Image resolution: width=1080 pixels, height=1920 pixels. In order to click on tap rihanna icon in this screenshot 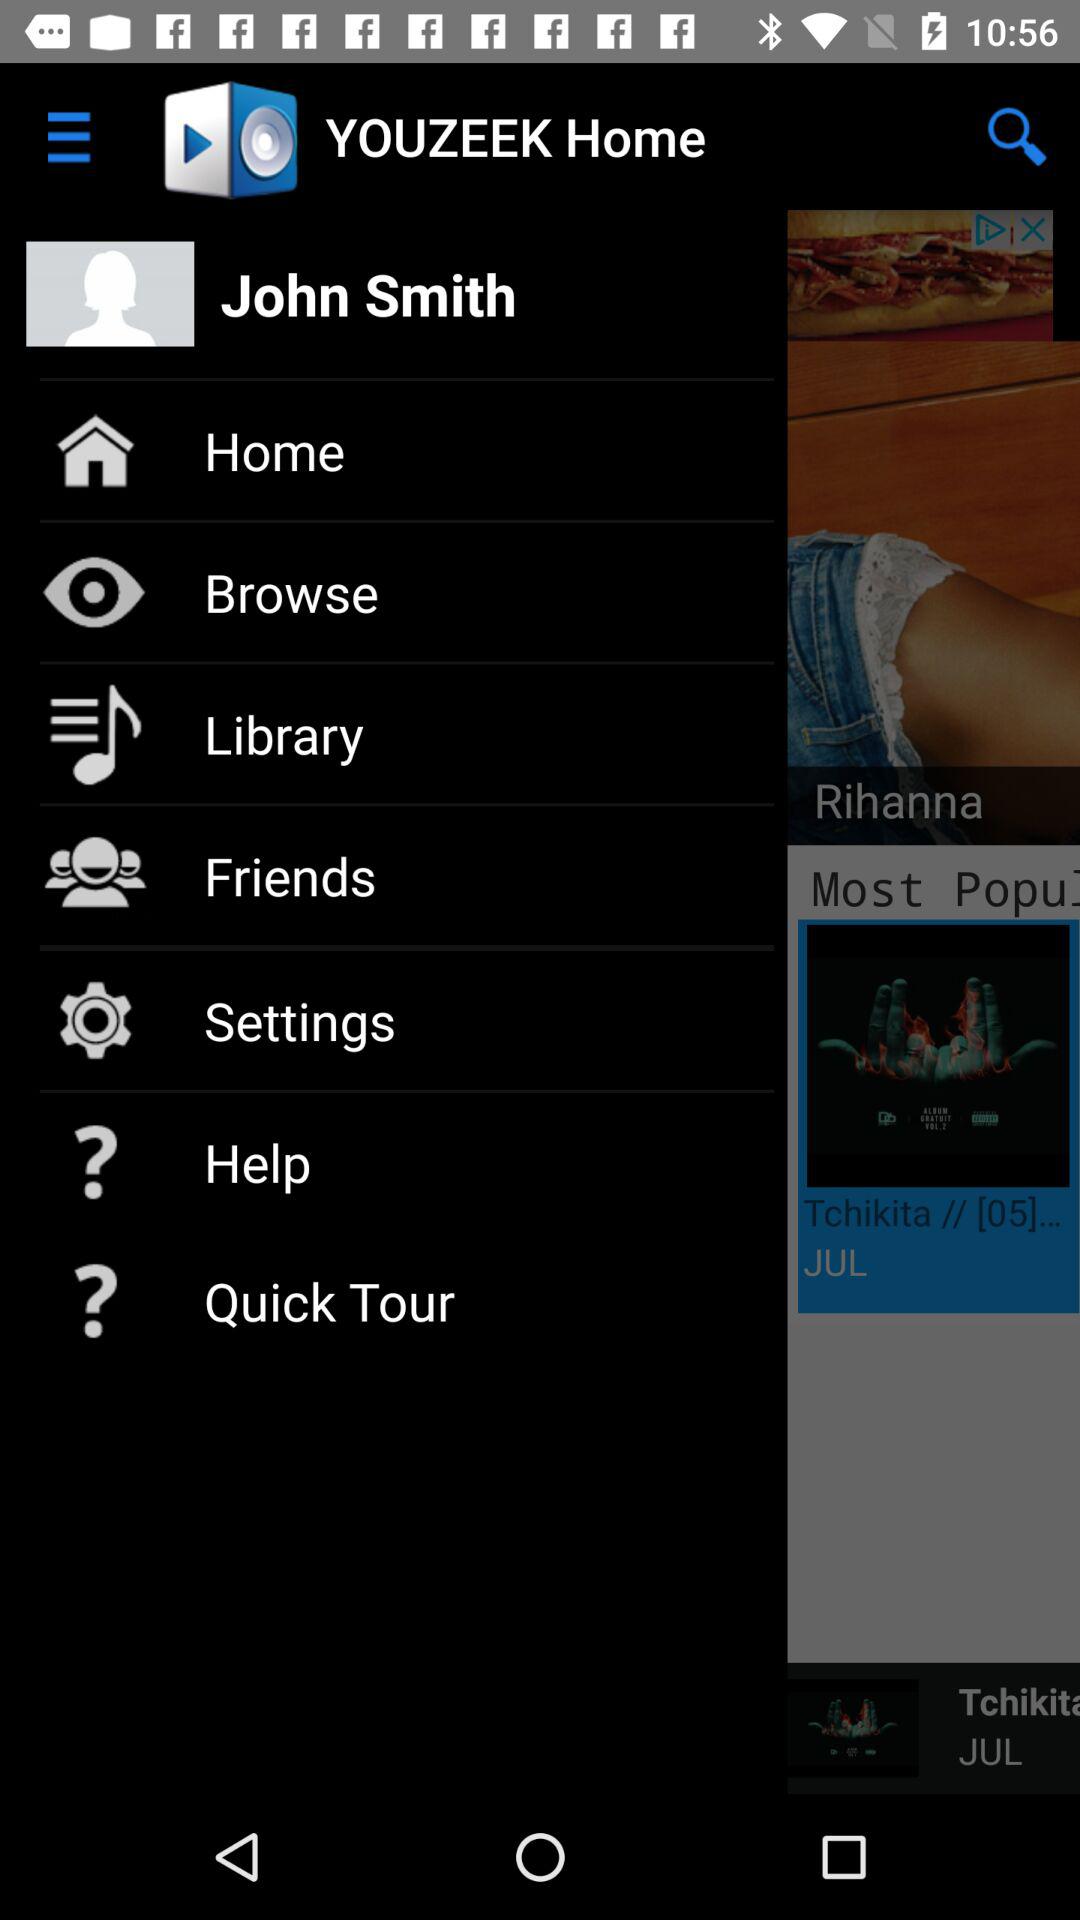, I will do `click(886, 806)`.